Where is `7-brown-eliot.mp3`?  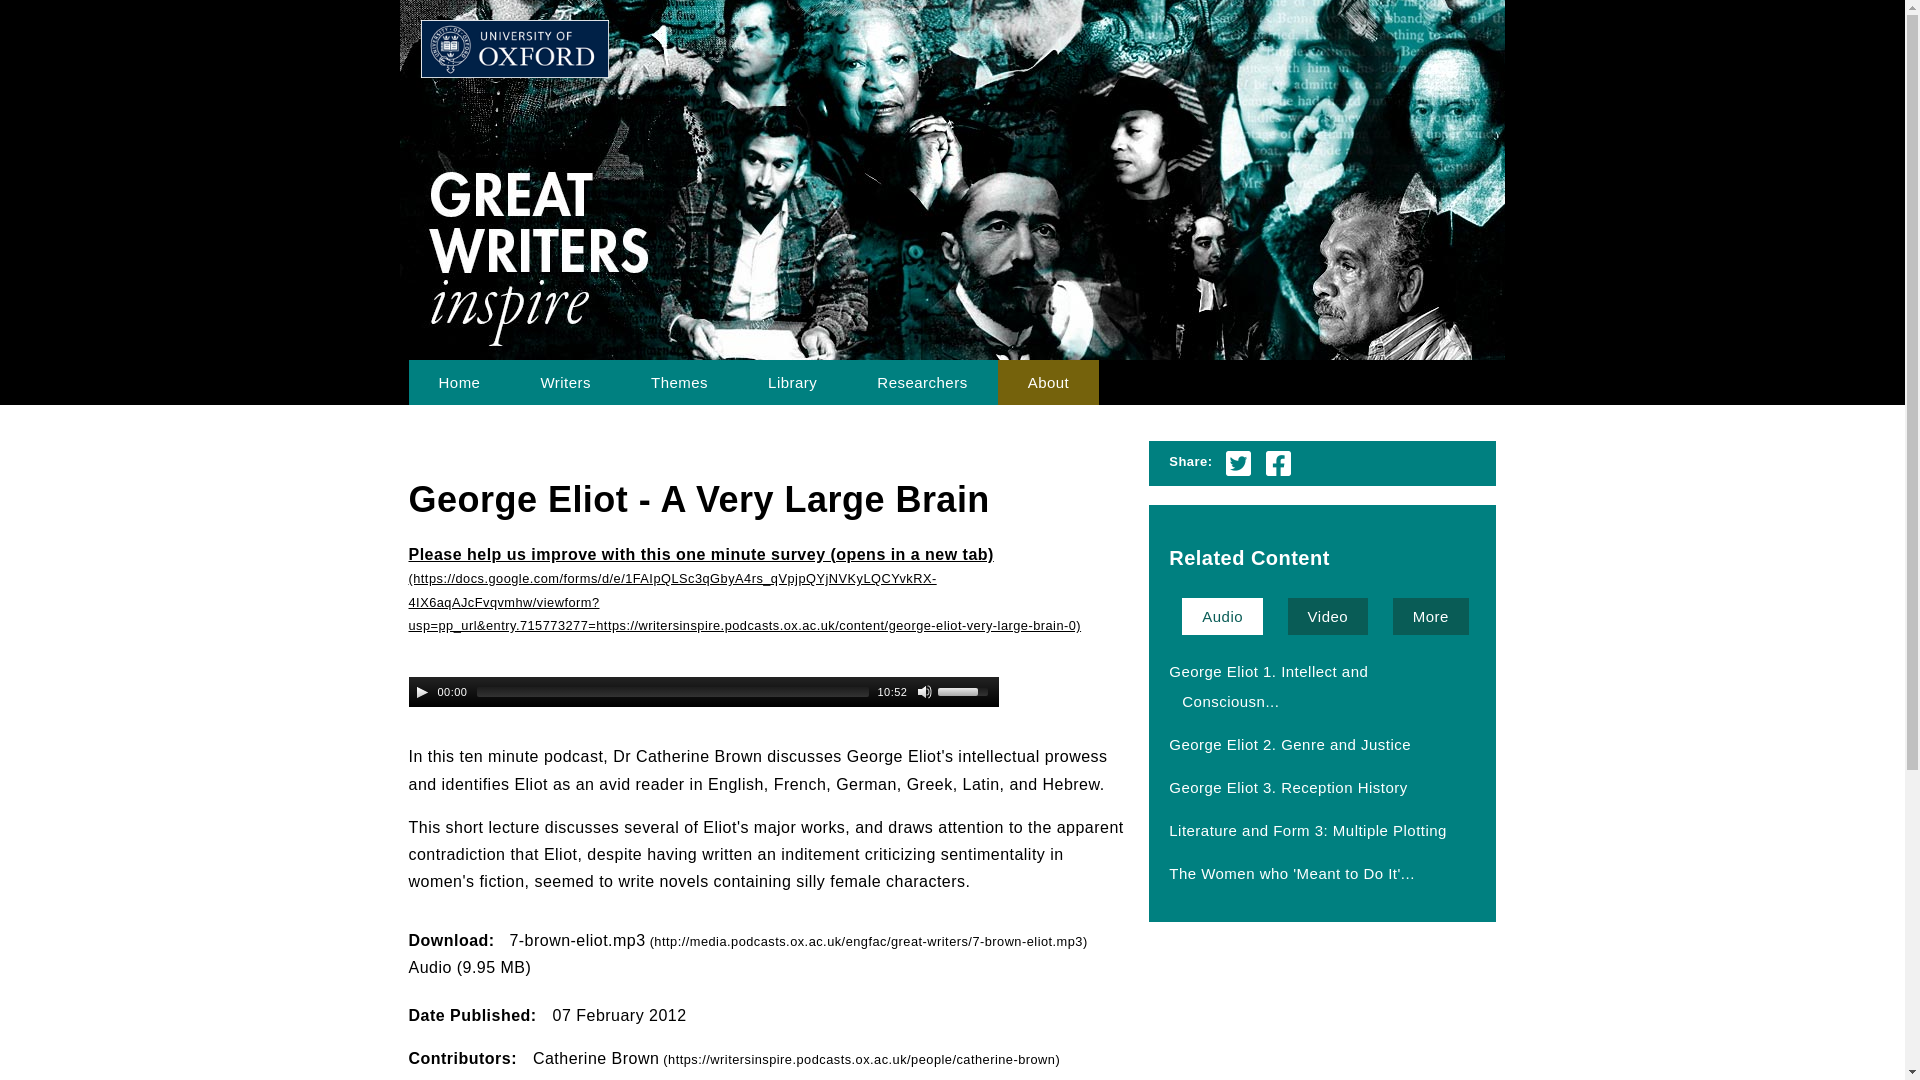
7-brown-eliot.mp3 is located at coordinates (797, 940).